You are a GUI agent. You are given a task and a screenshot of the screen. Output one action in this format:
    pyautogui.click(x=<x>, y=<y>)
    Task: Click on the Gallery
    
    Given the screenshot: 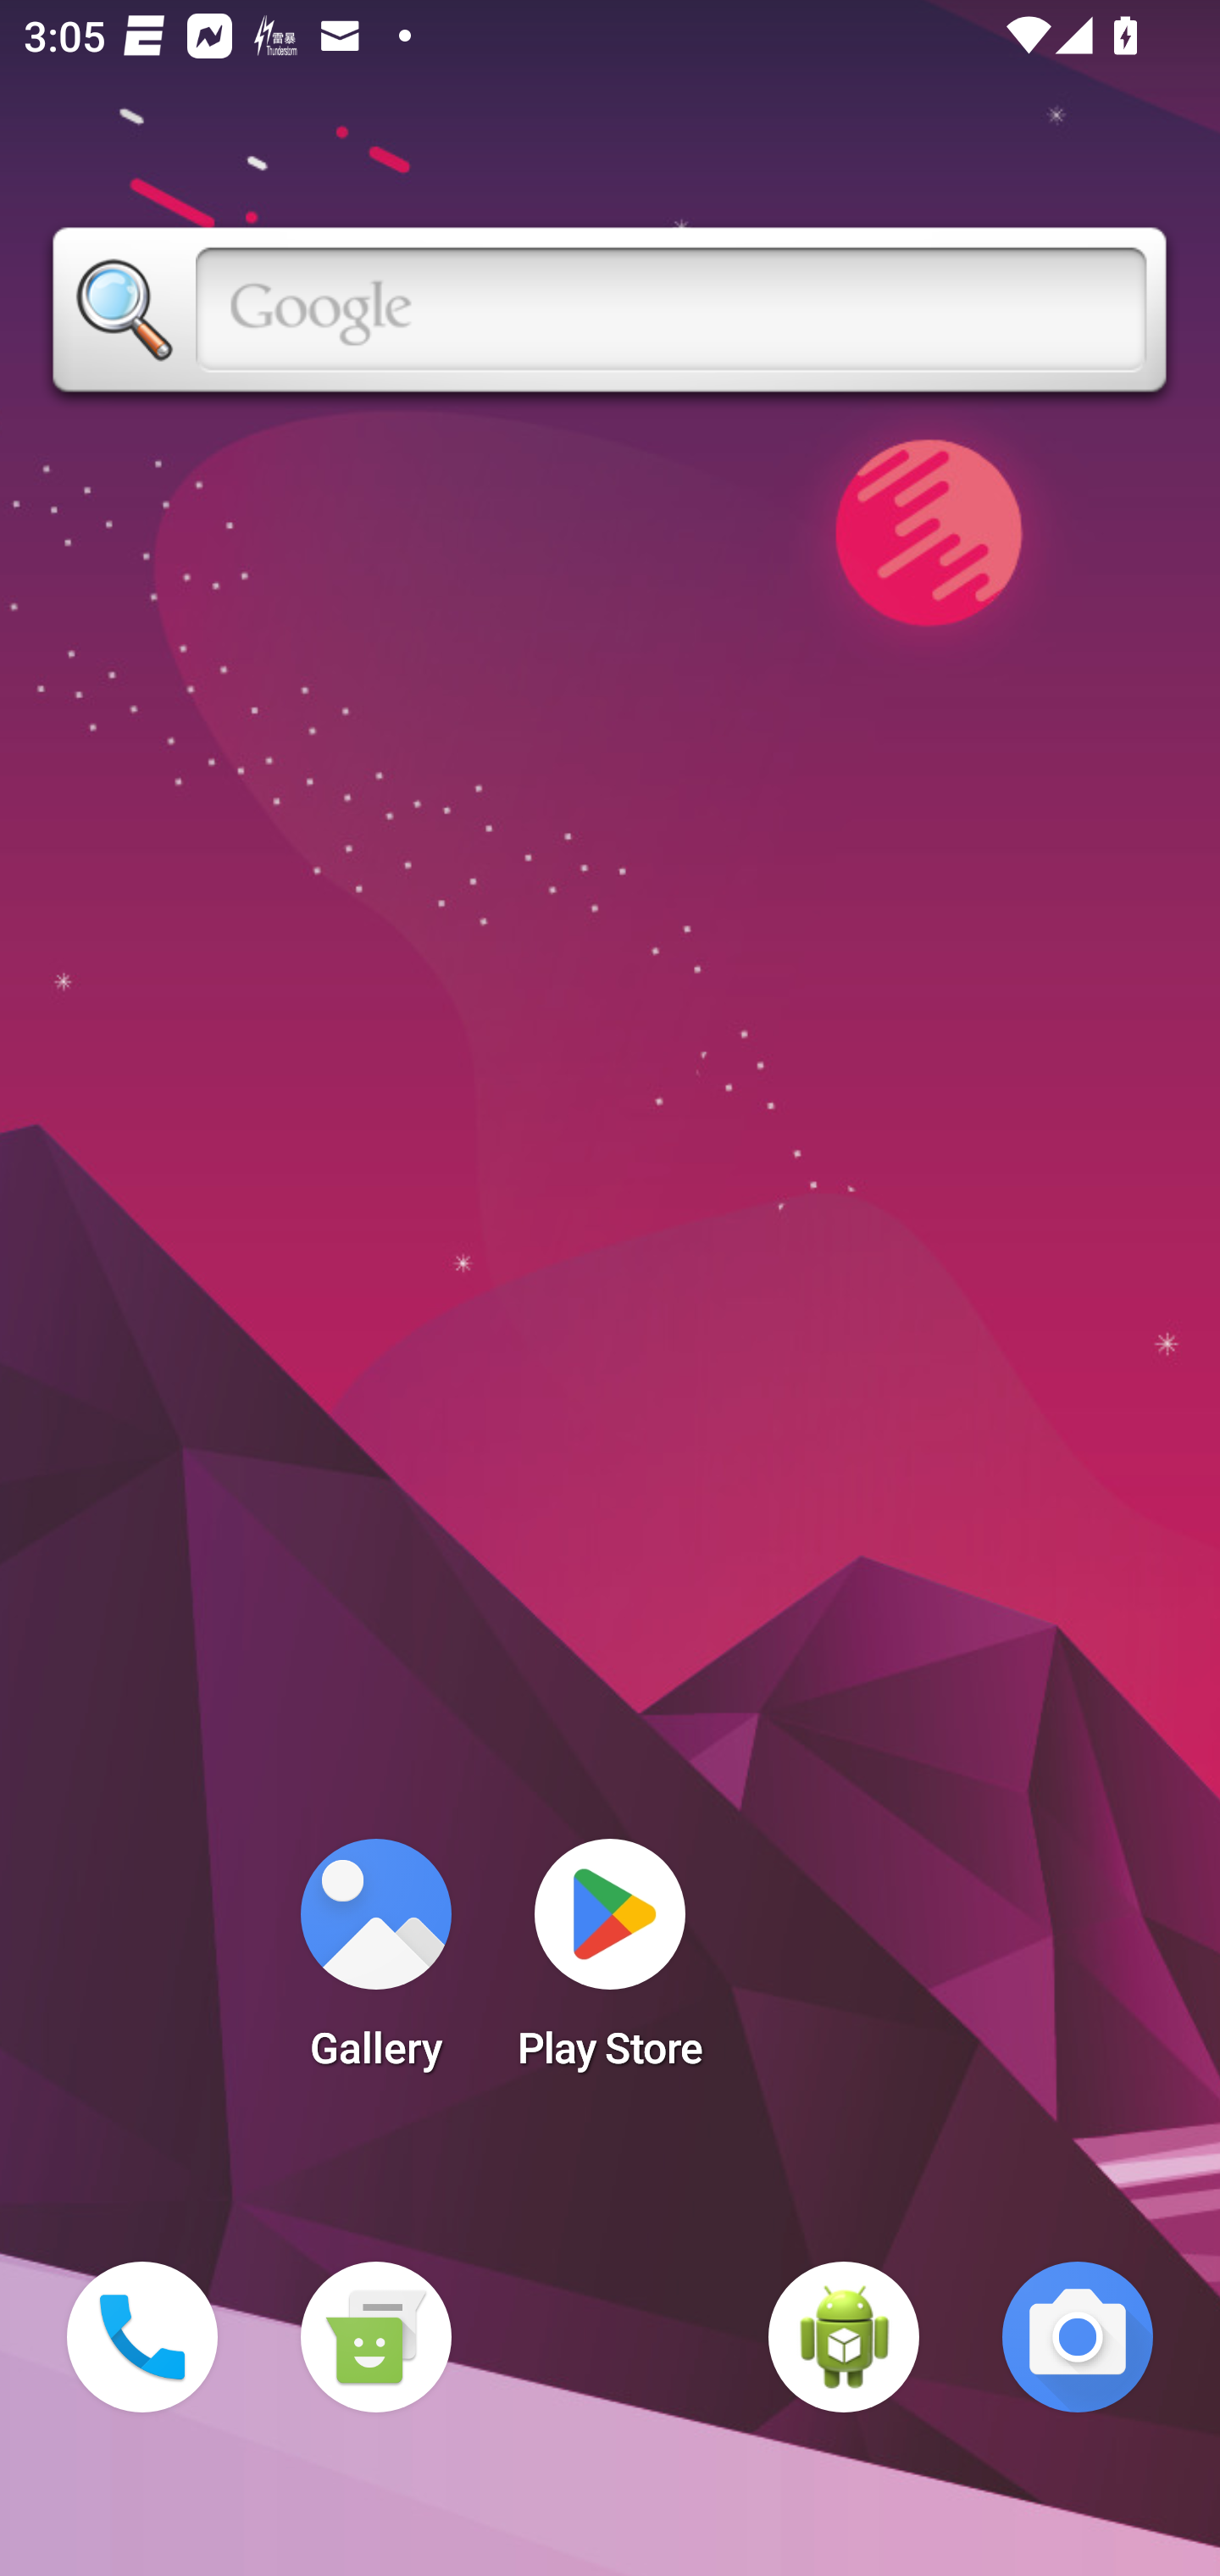 What is the action you would take?
    pyautogui.click(x=375, y=1964)
    